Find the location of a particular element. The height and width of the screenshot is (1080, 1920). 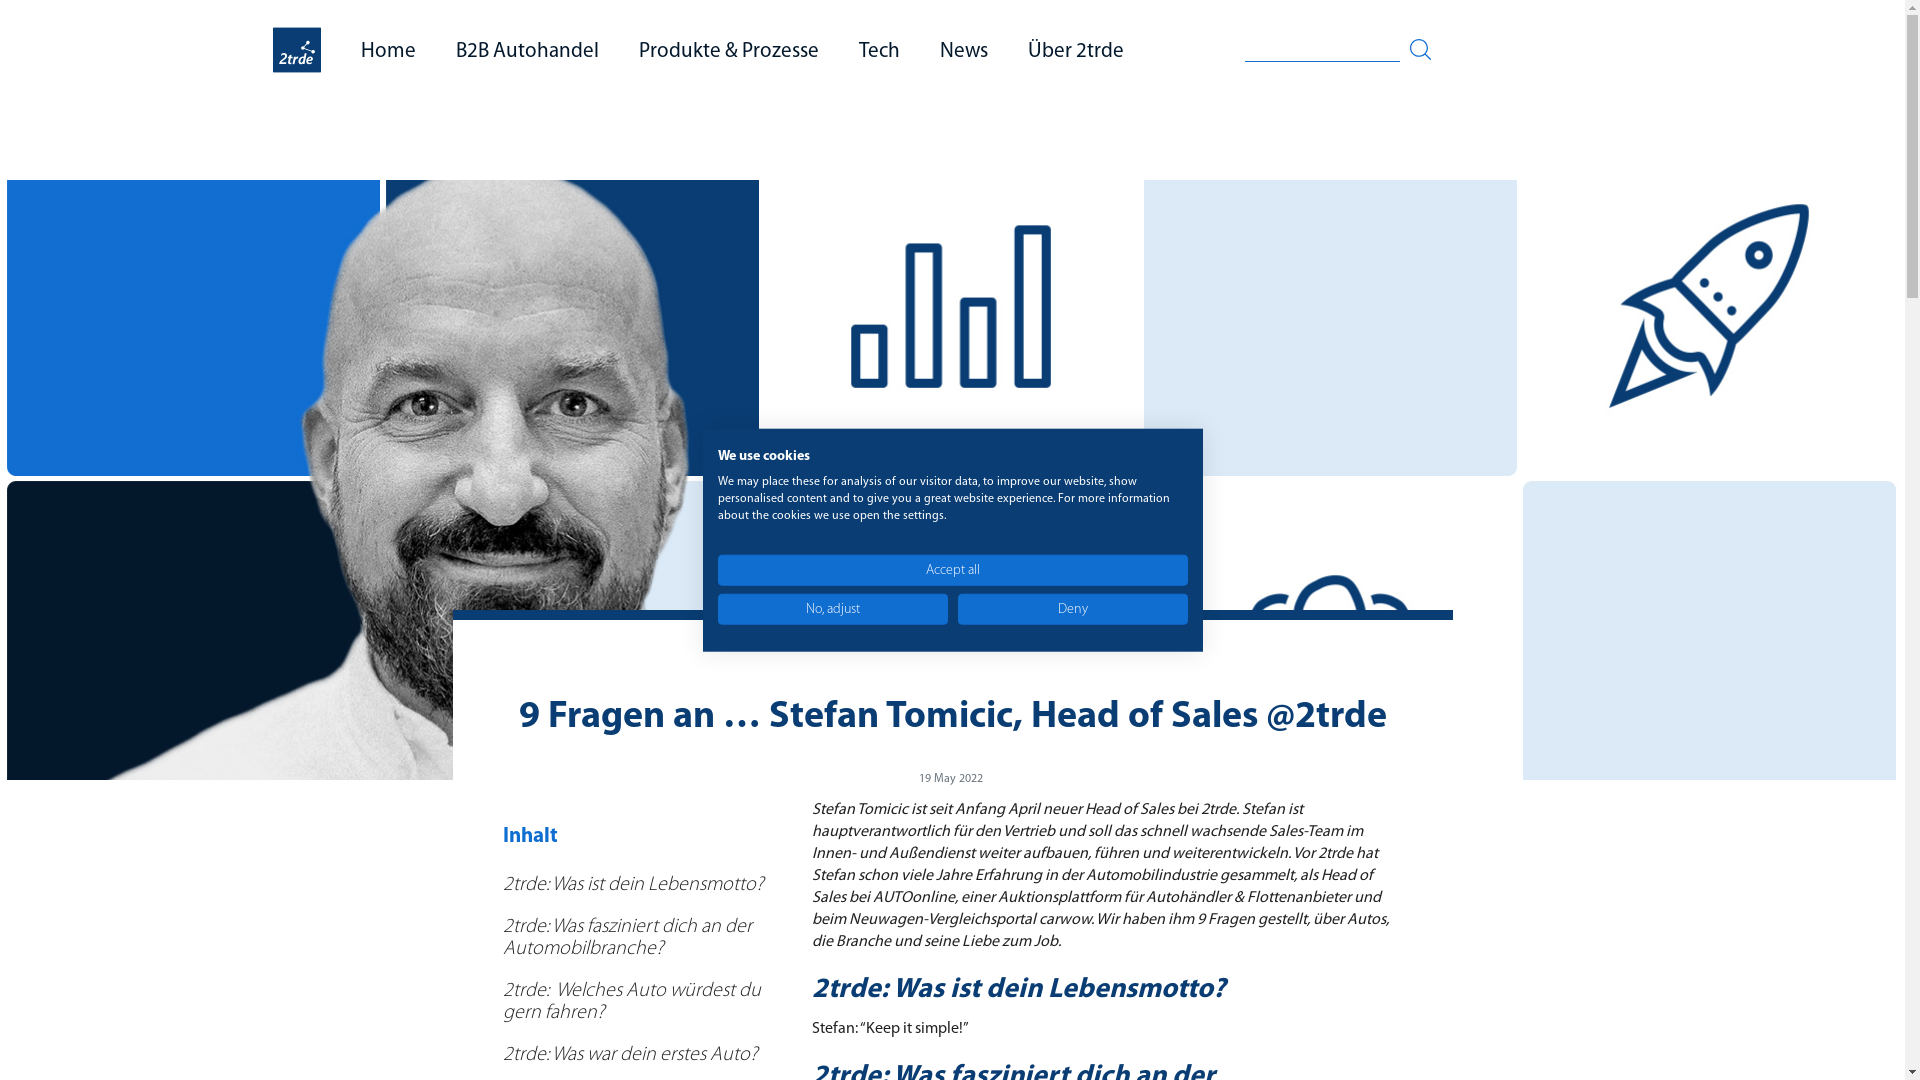

Home is located at coordinates (388, 50).